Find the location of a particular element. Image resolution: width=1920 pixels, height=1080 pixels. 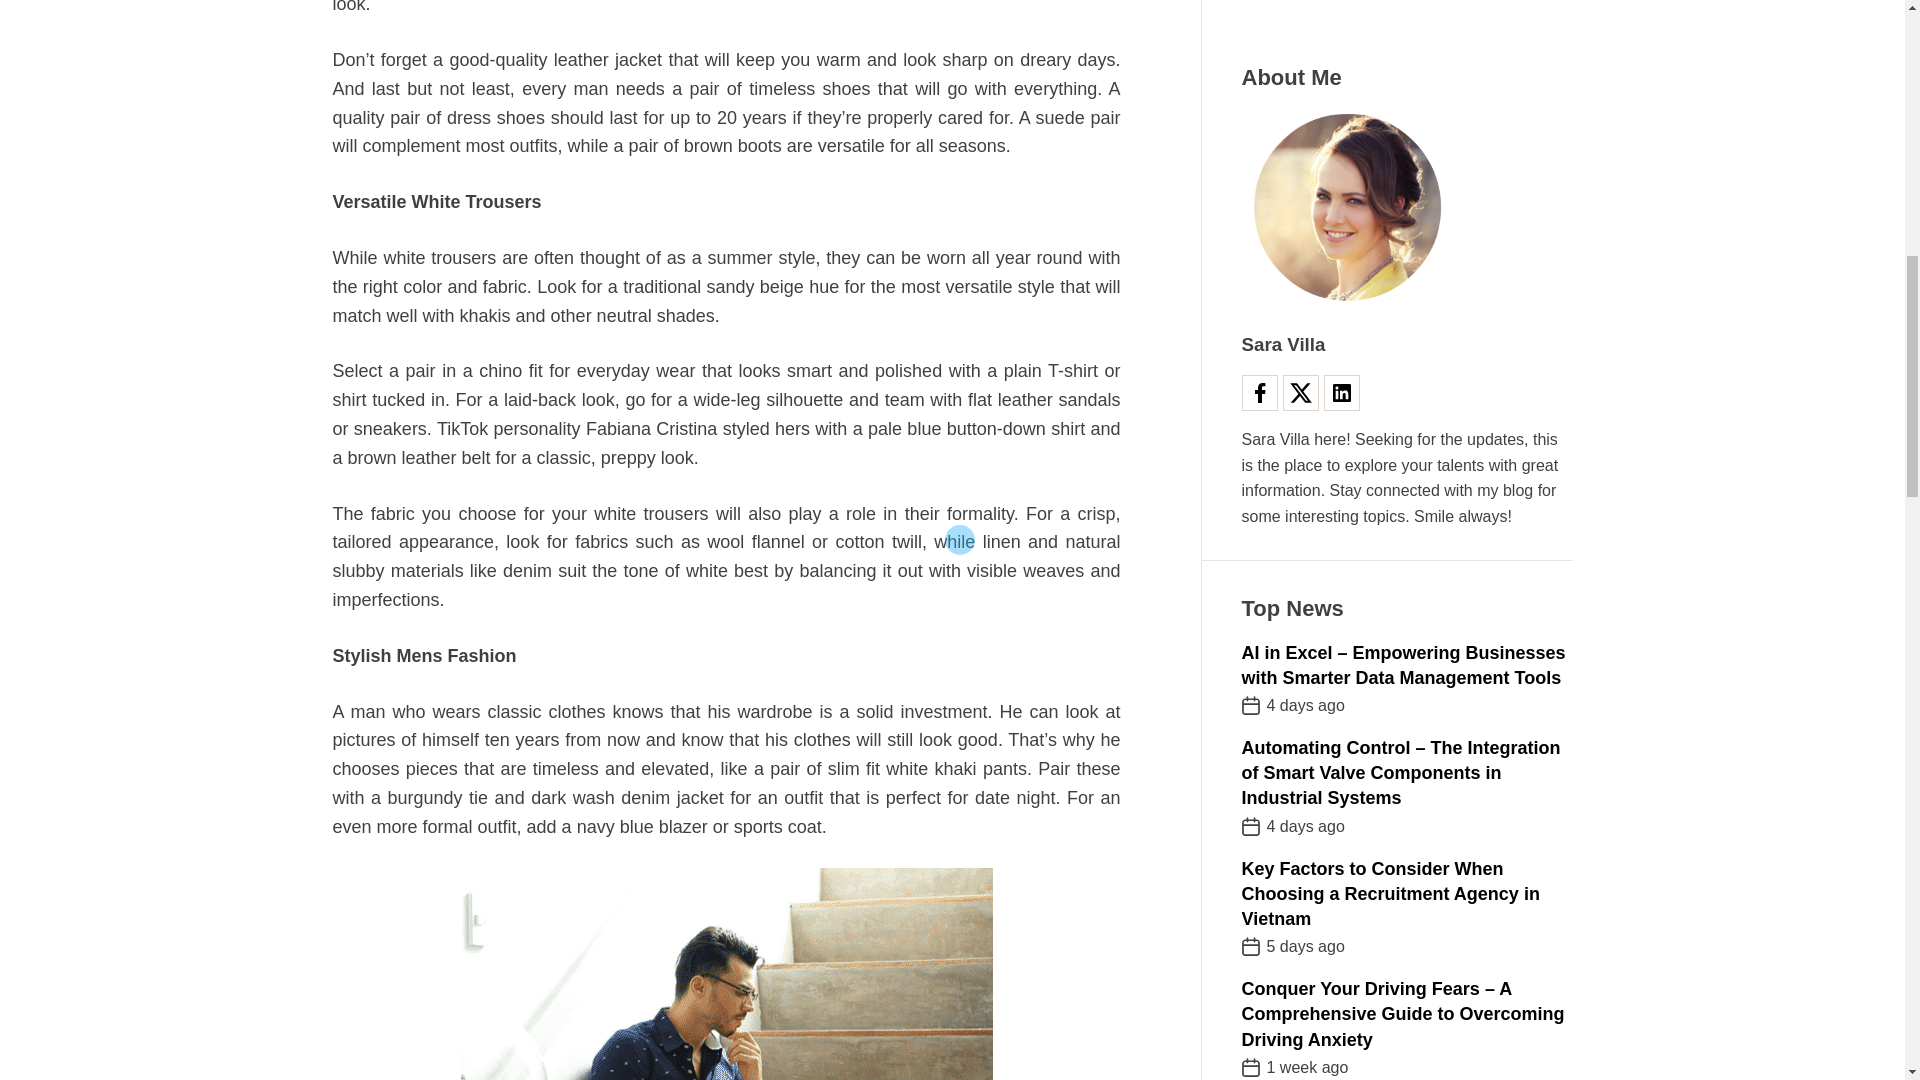

POPULAR is located at coordinates (1282, 604).